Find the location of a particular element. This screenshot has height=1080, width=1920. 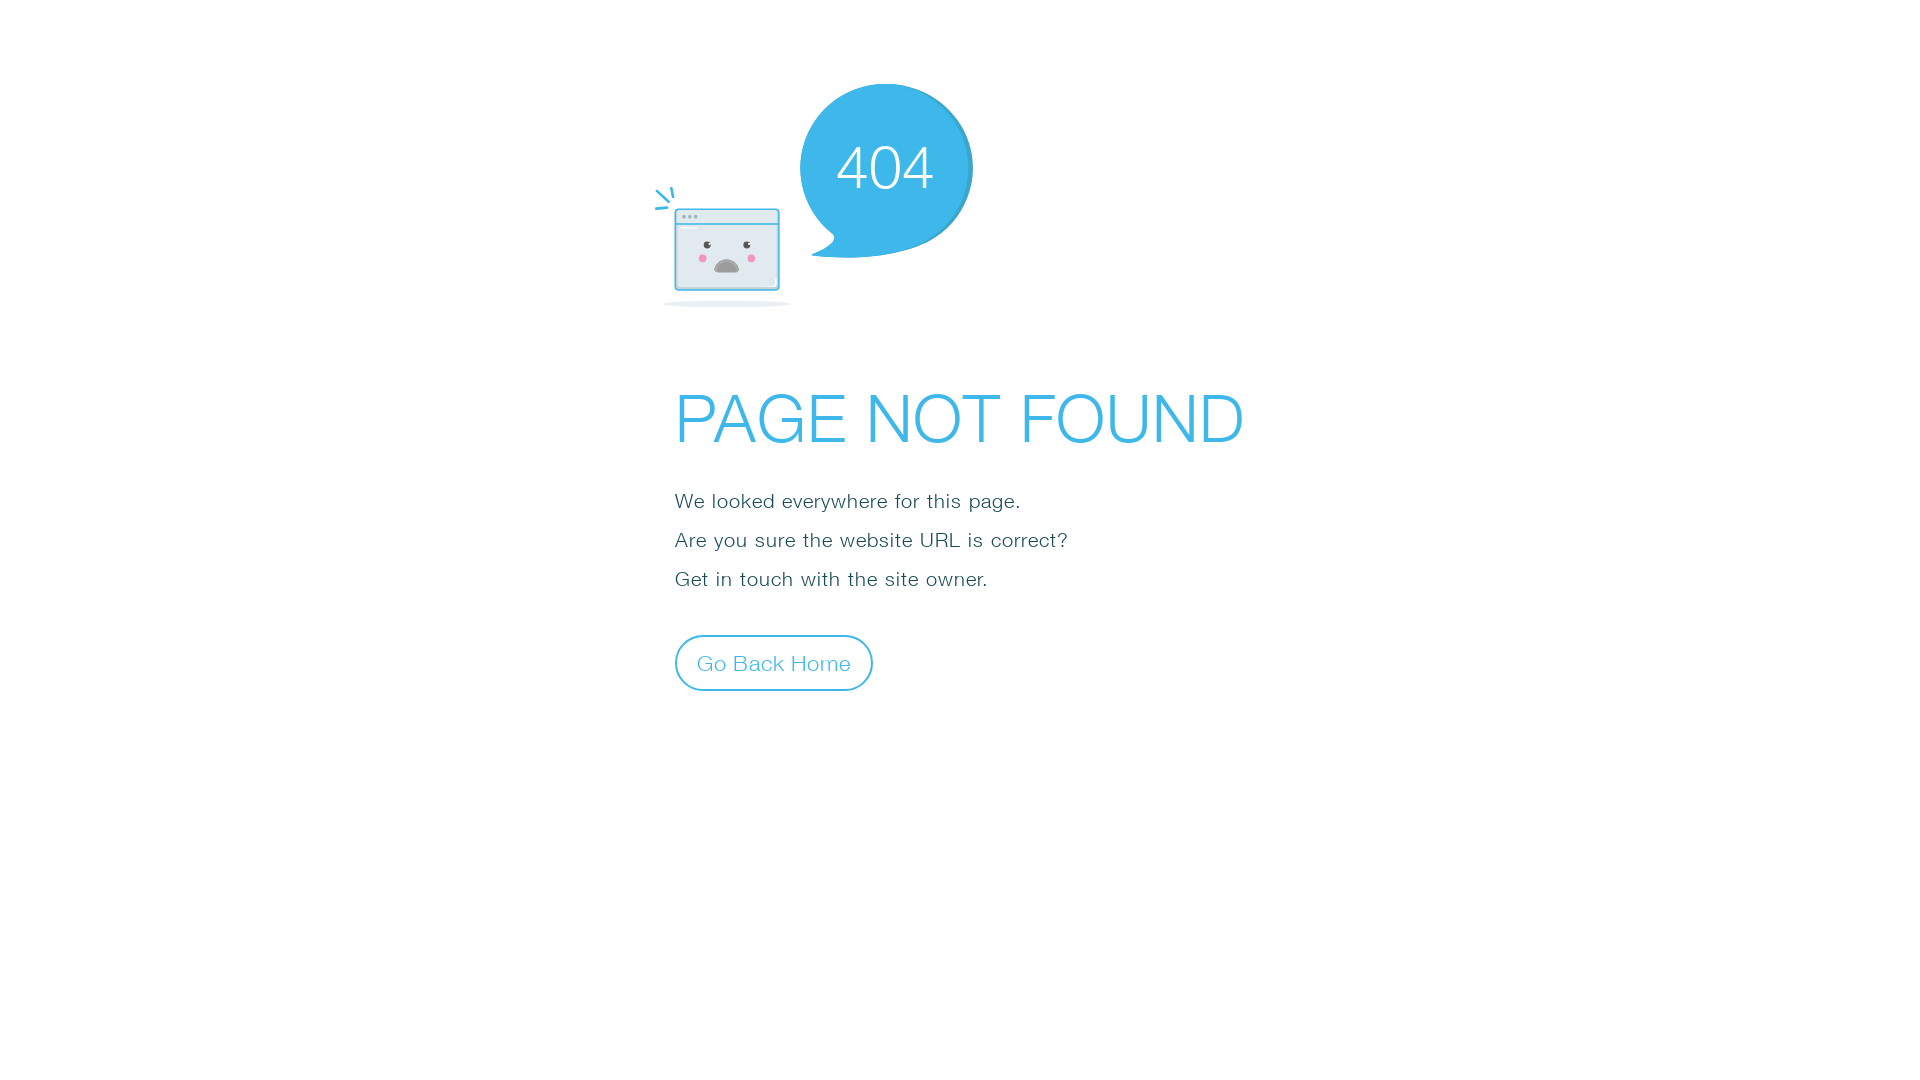

Go Back Home is located at coordinates (774, 662).